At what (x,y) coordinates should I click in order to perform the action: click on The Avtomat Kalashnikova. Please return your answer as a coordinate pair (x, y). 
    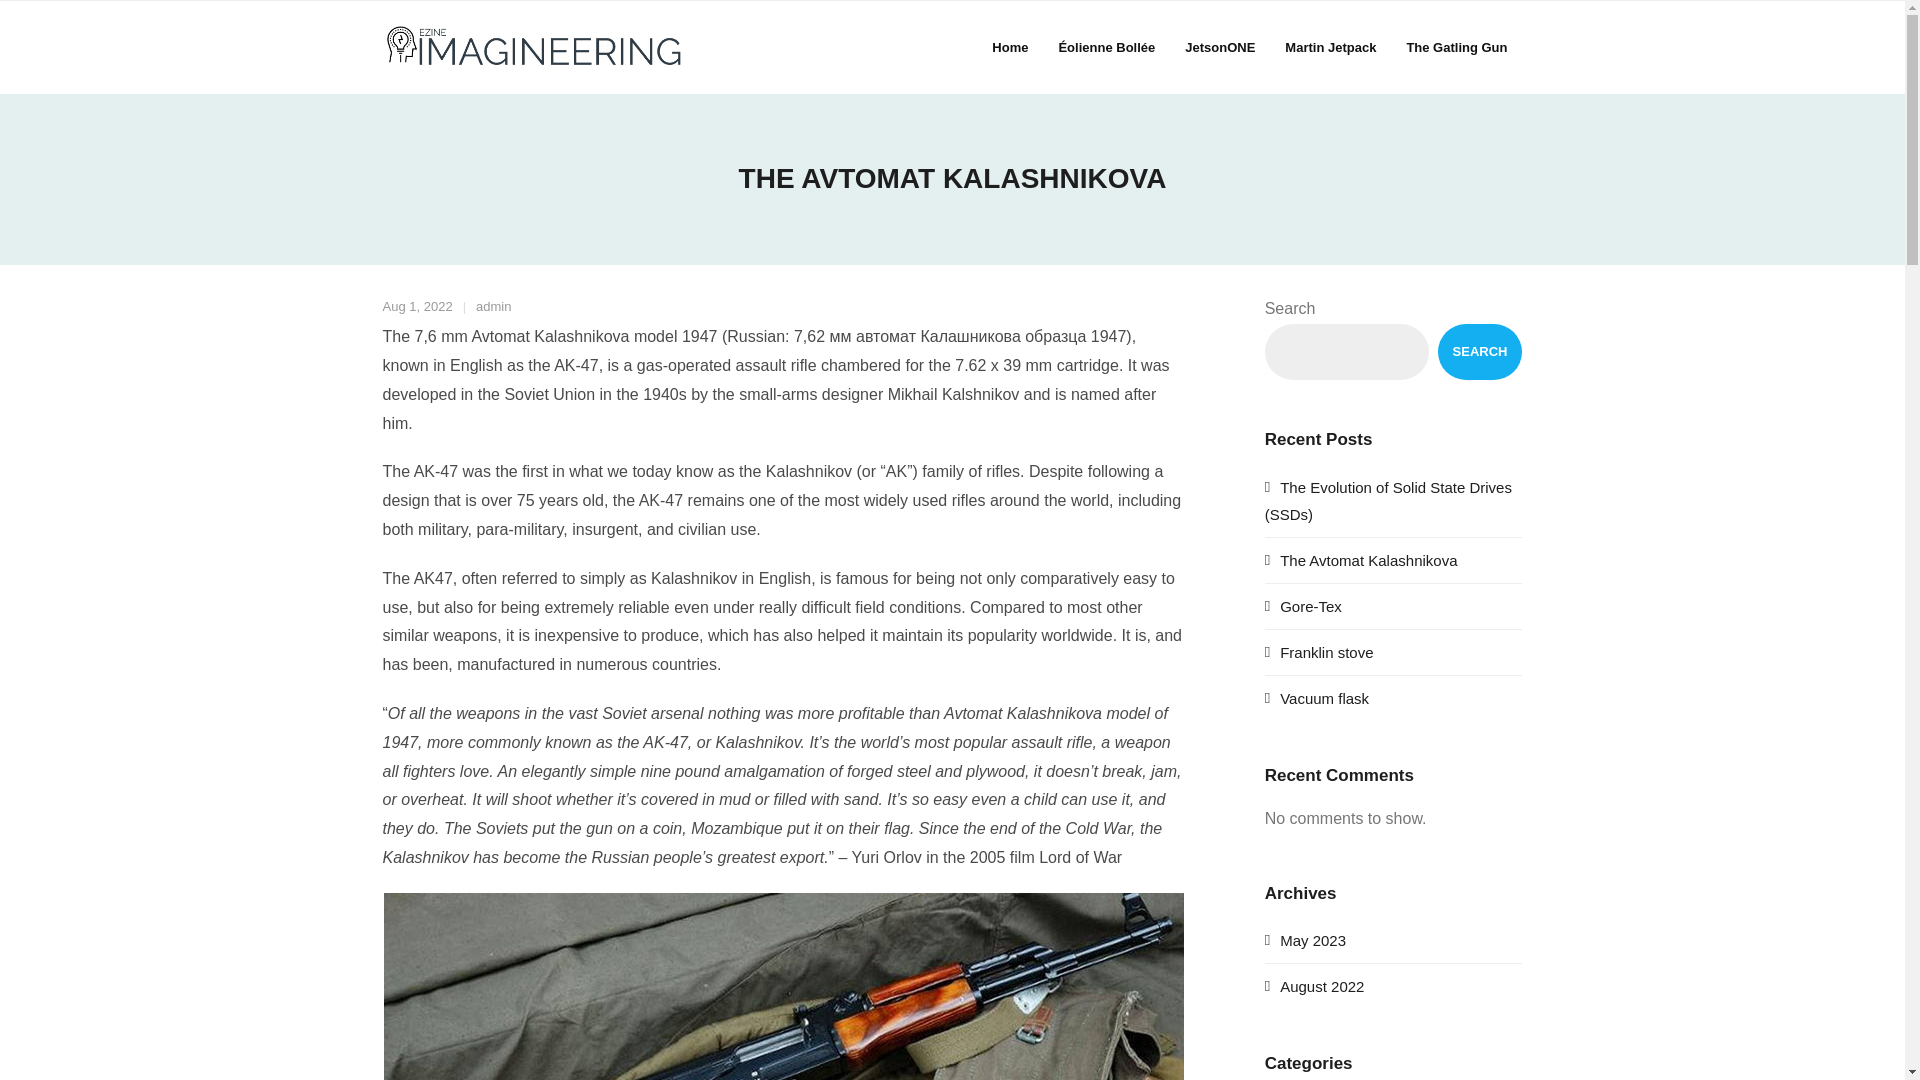
    Looking at the image, I should click on (1361, 560).